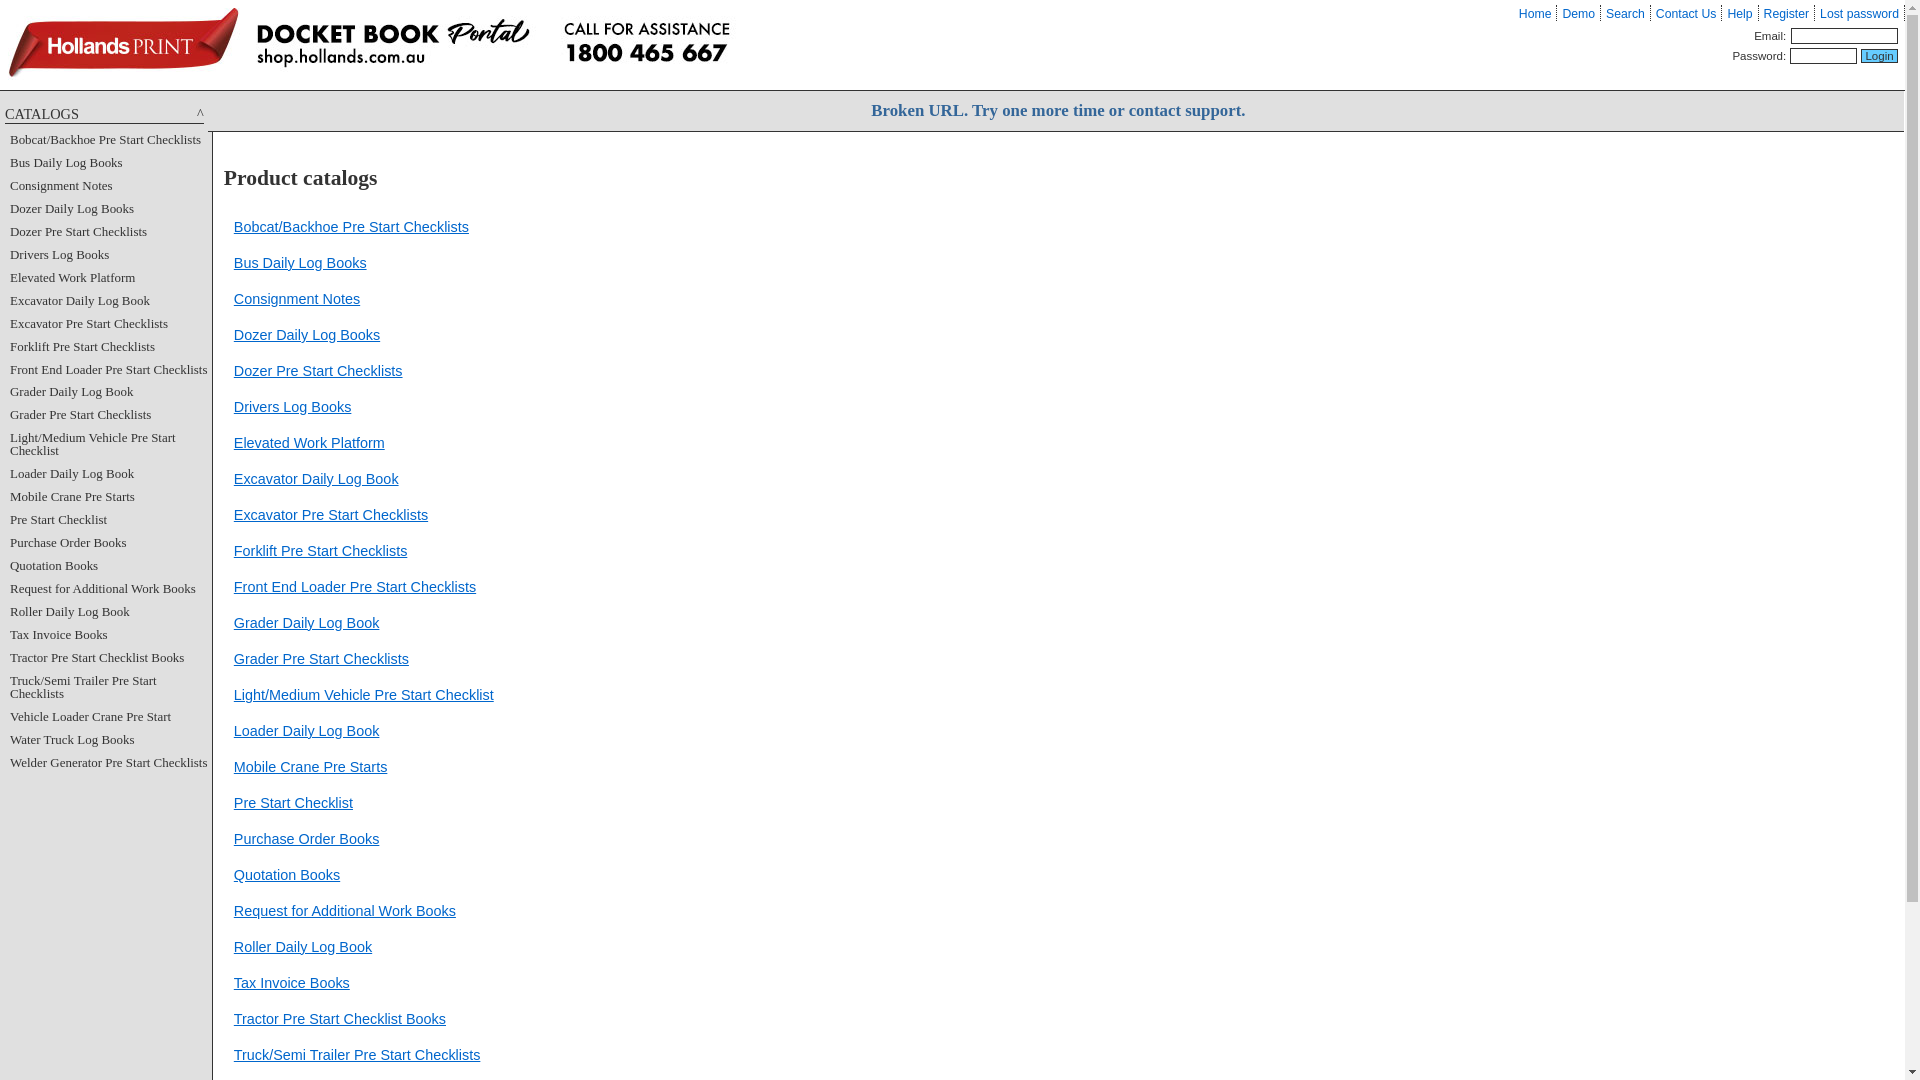 The height and width of the screenshot is (1080, 1920). What do you see at coordinates (307, 335) in the screenshot?
I see `Dozer Daily Log Books` at bounding box center [307, 335].